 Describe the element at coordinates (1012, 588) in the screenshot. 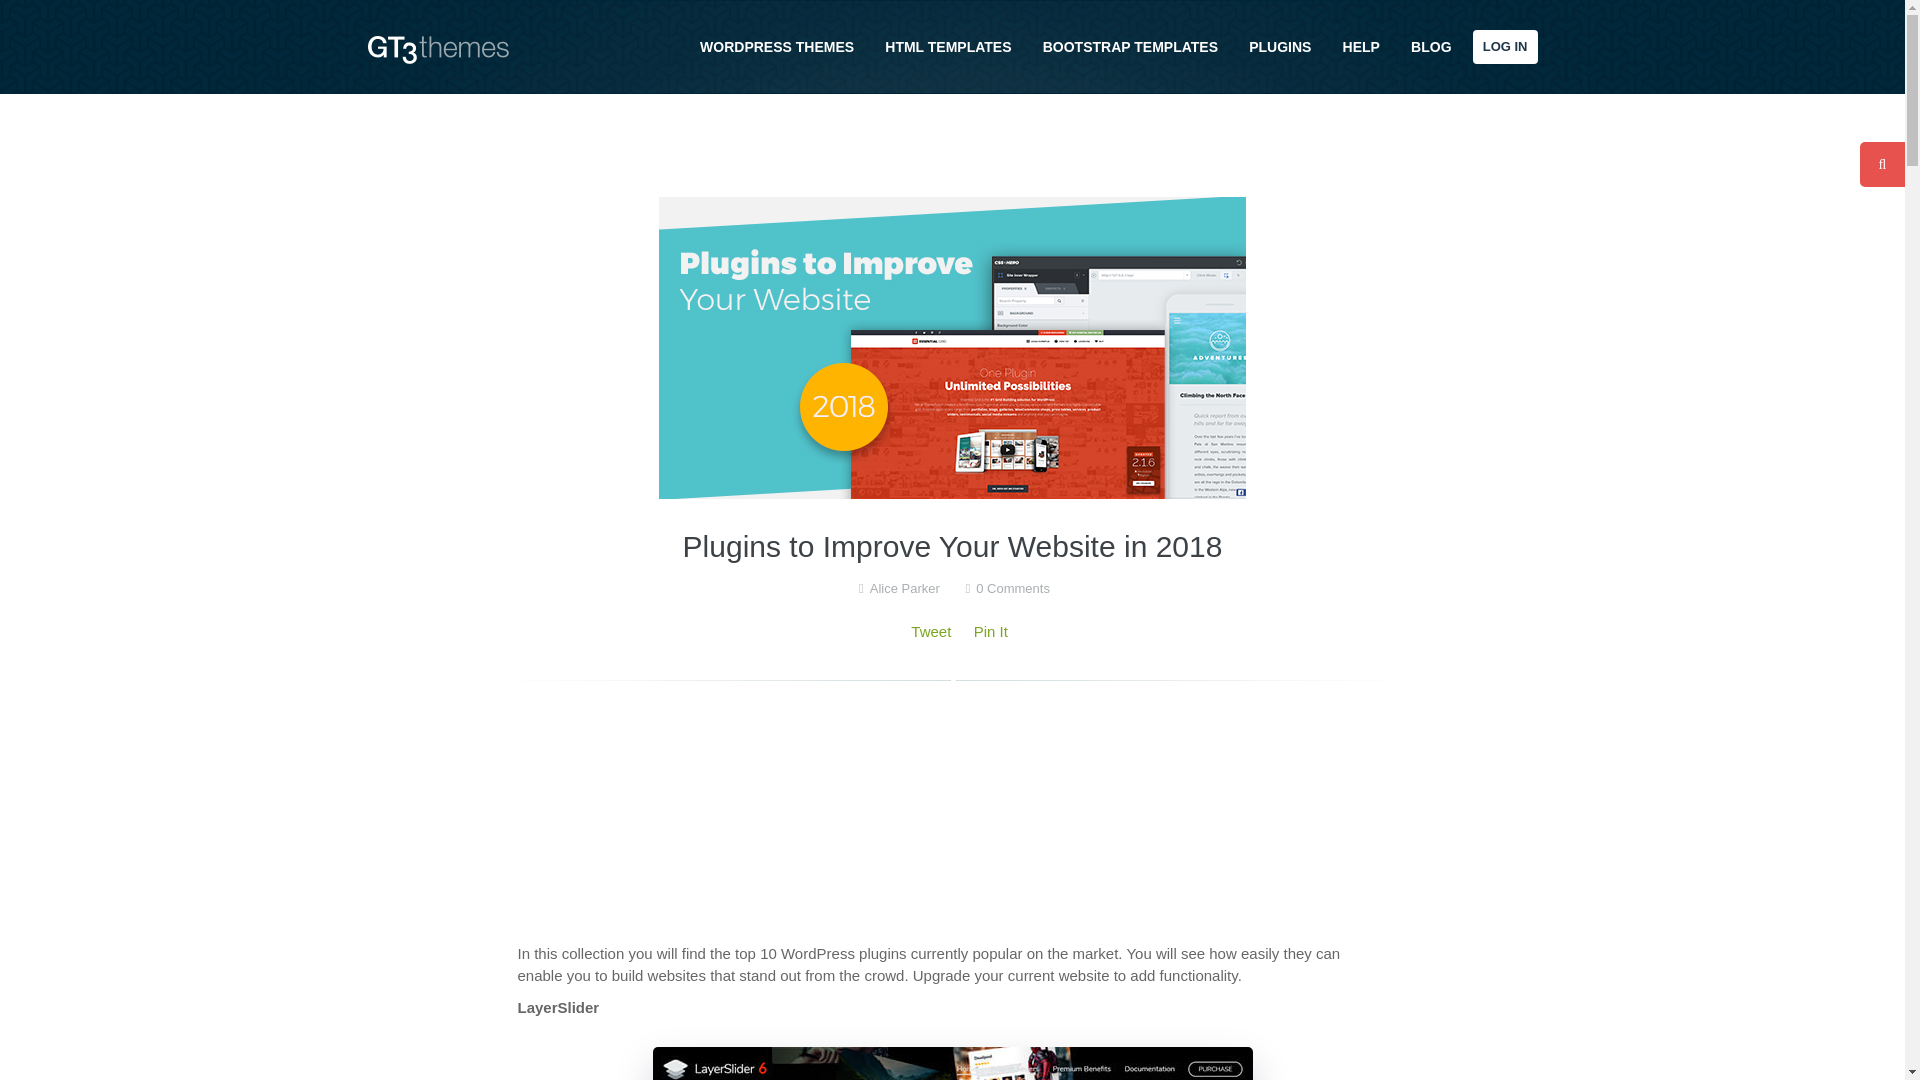

I see `0 Comments` at that location.